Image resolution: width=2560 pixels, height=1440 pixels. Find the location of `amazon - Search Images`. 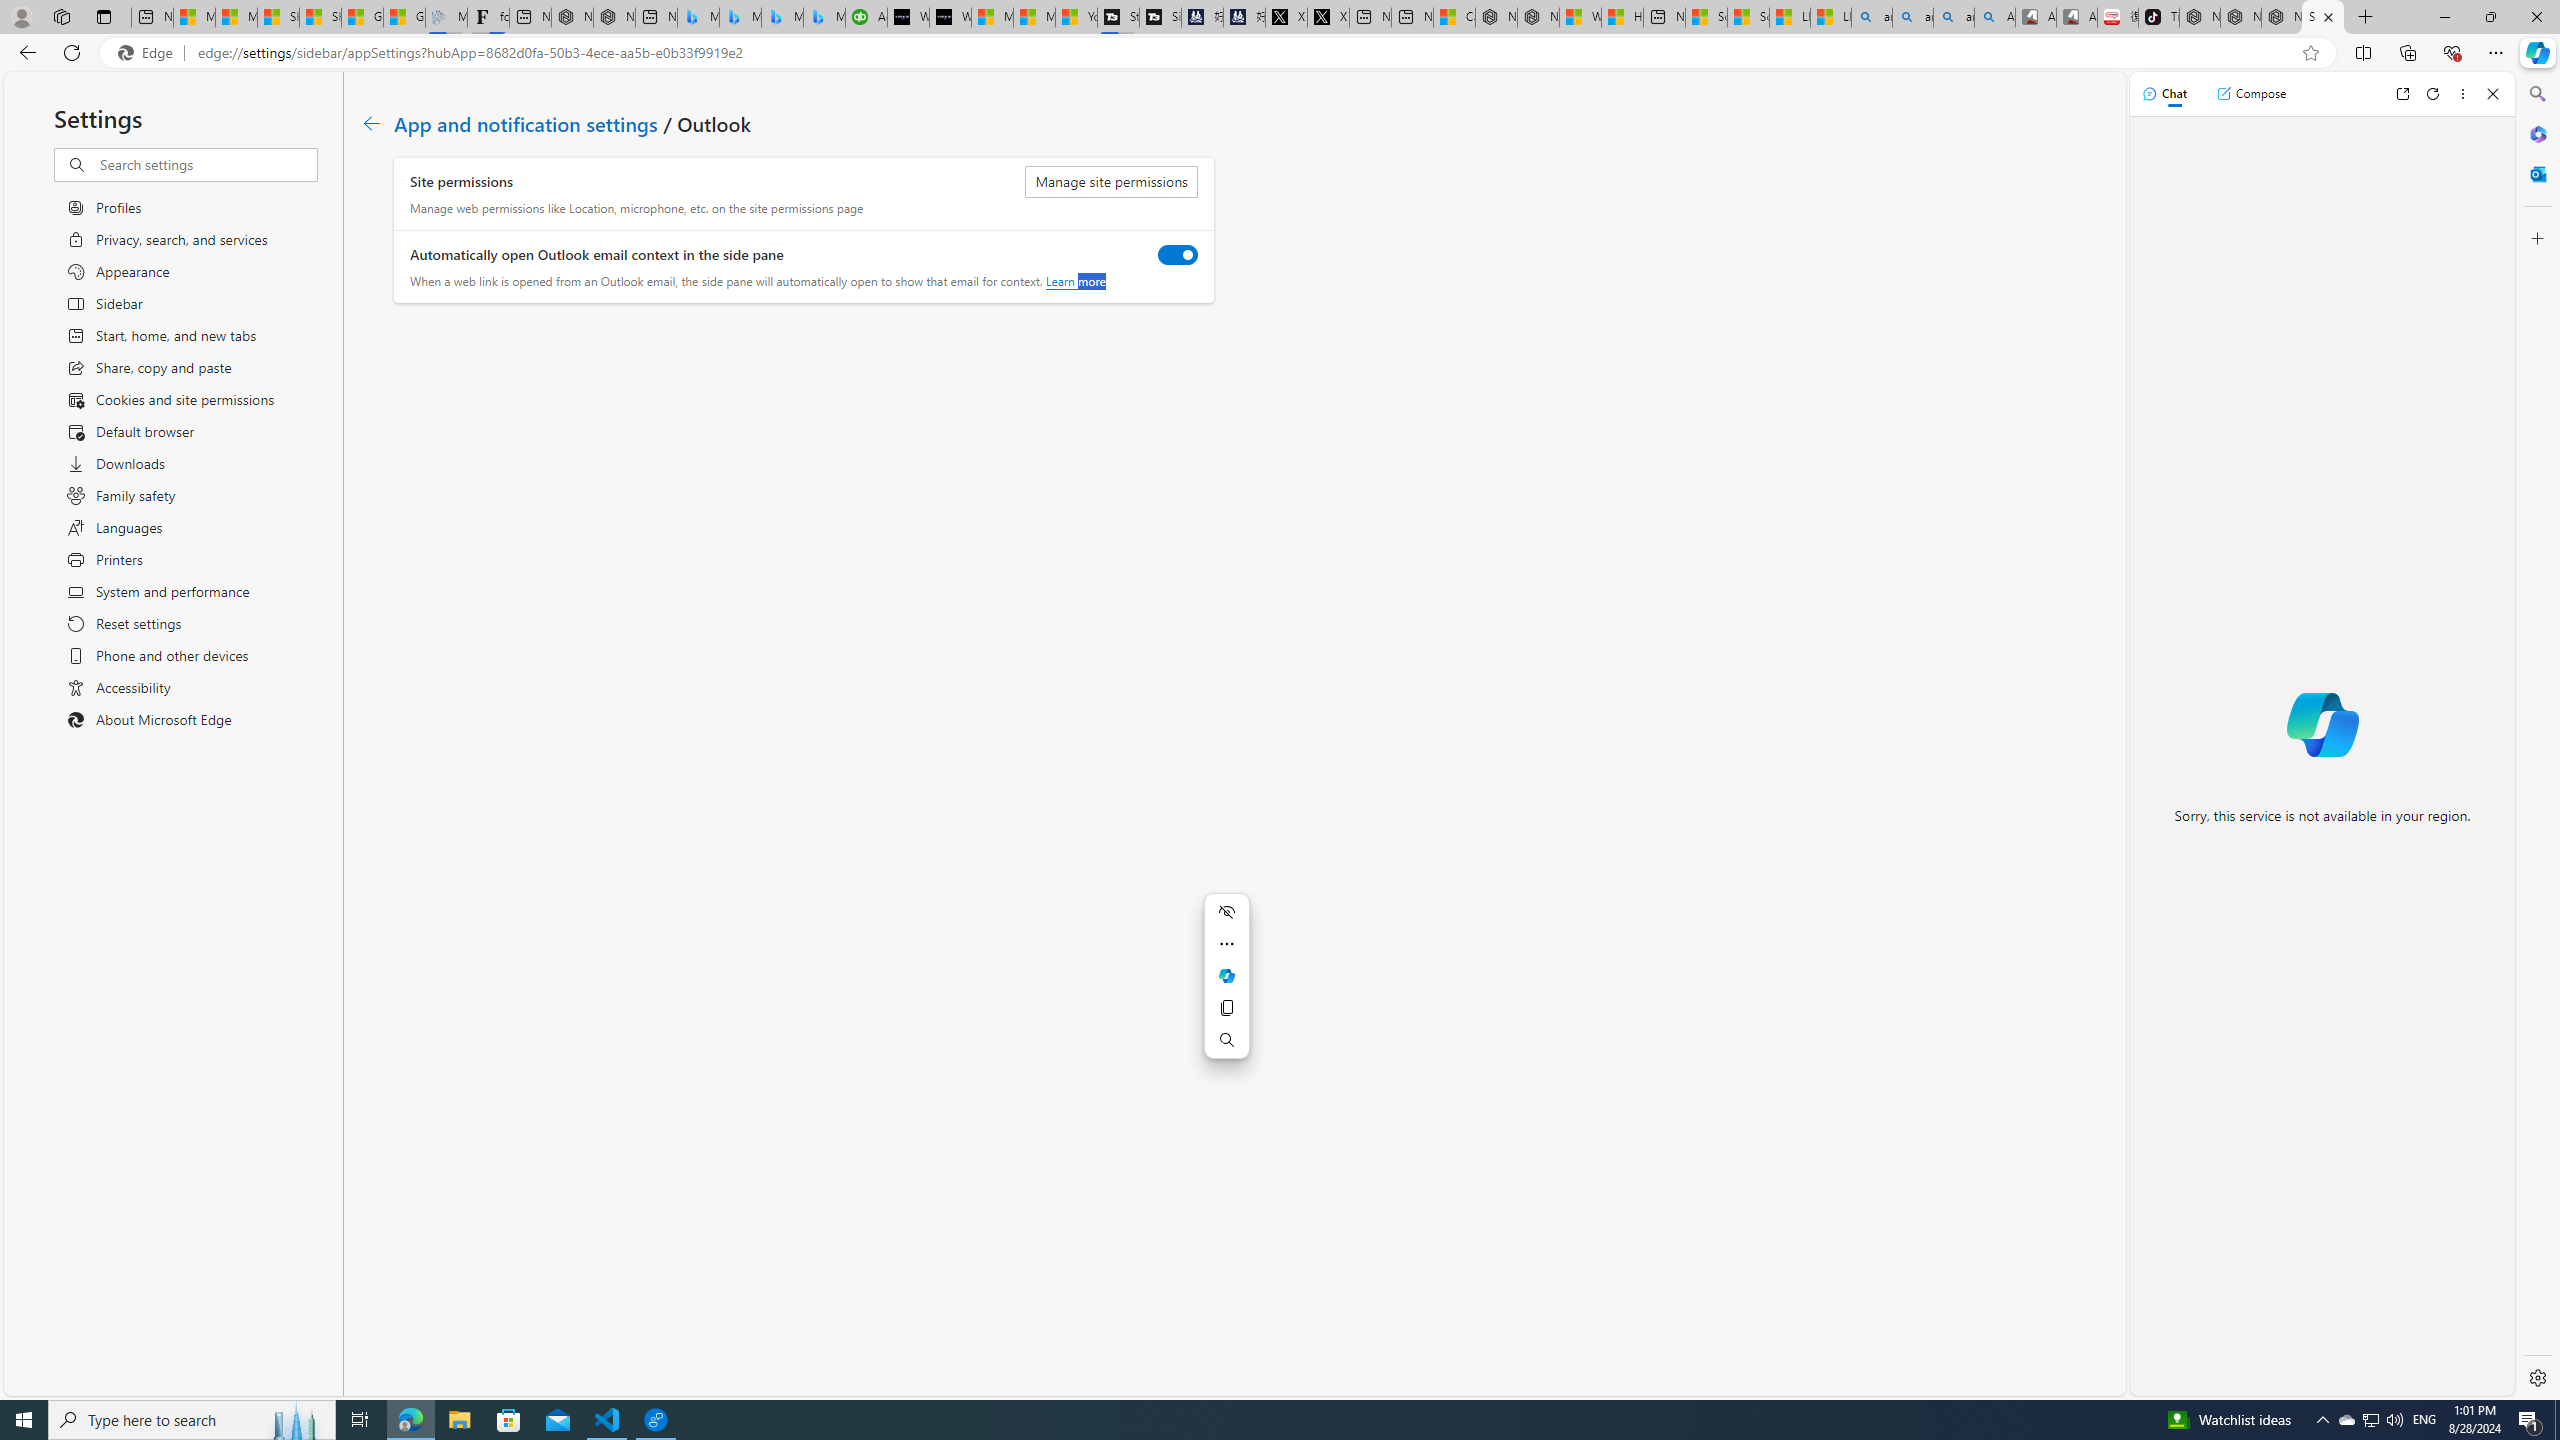

amazon - Search Images is located at coordinates (1954, 17).